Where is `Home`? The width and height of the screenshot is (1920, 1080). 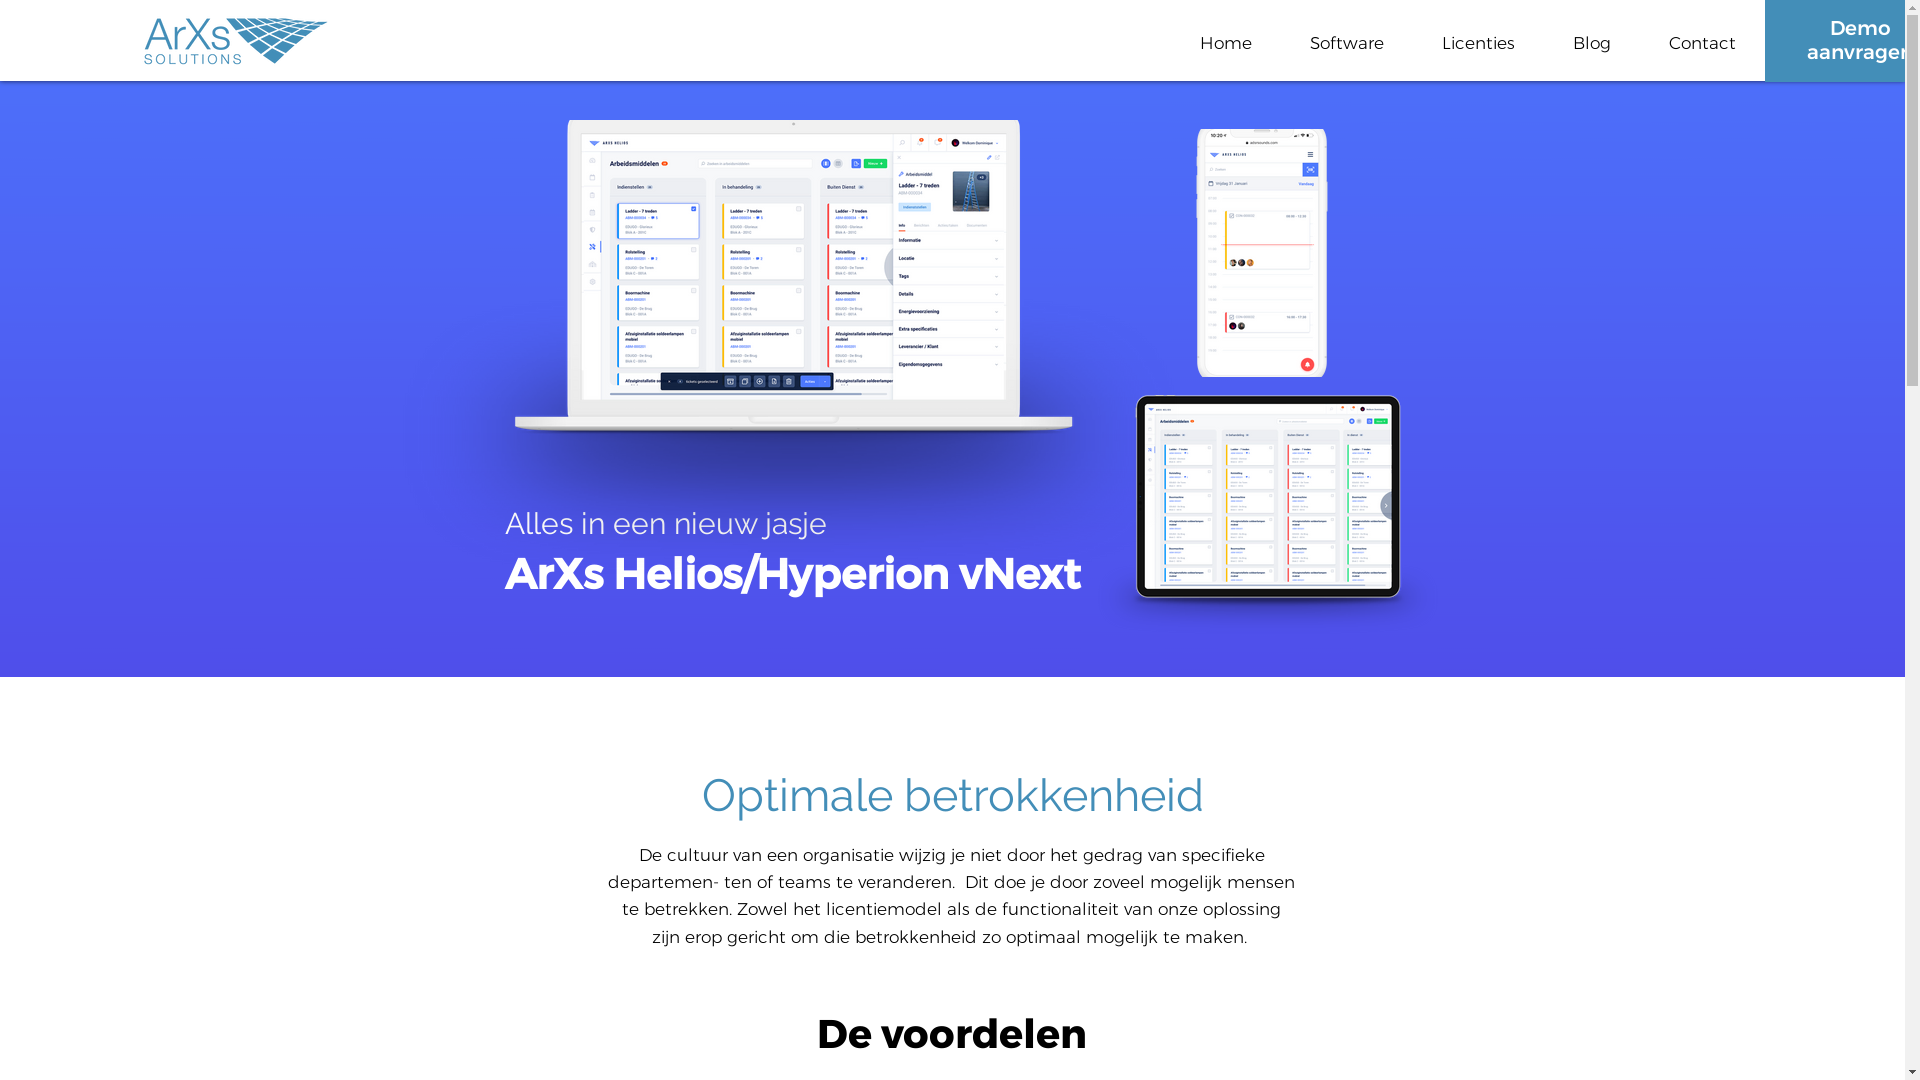
Home is located at coordinates (1226, 43).